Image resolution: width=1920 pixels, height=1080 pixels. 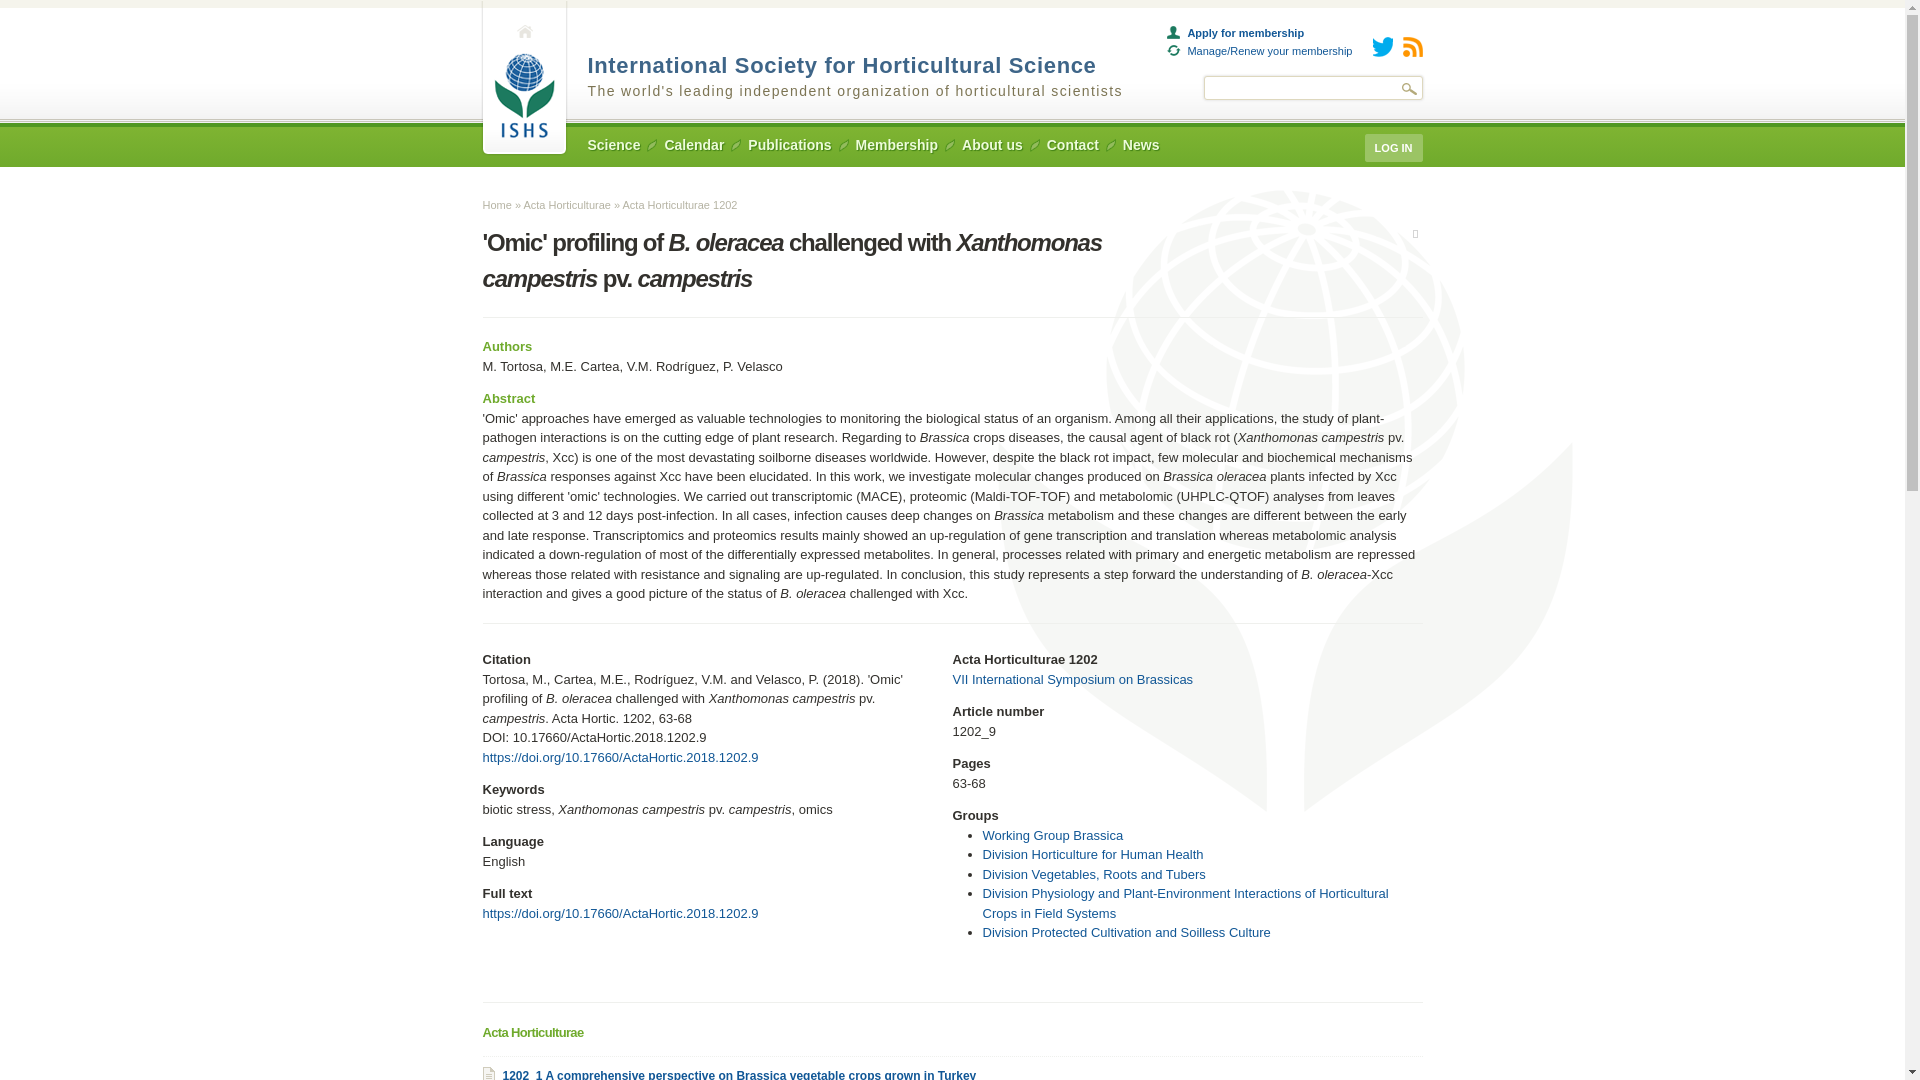 I want to click on Home, so click(x=842, y=64).